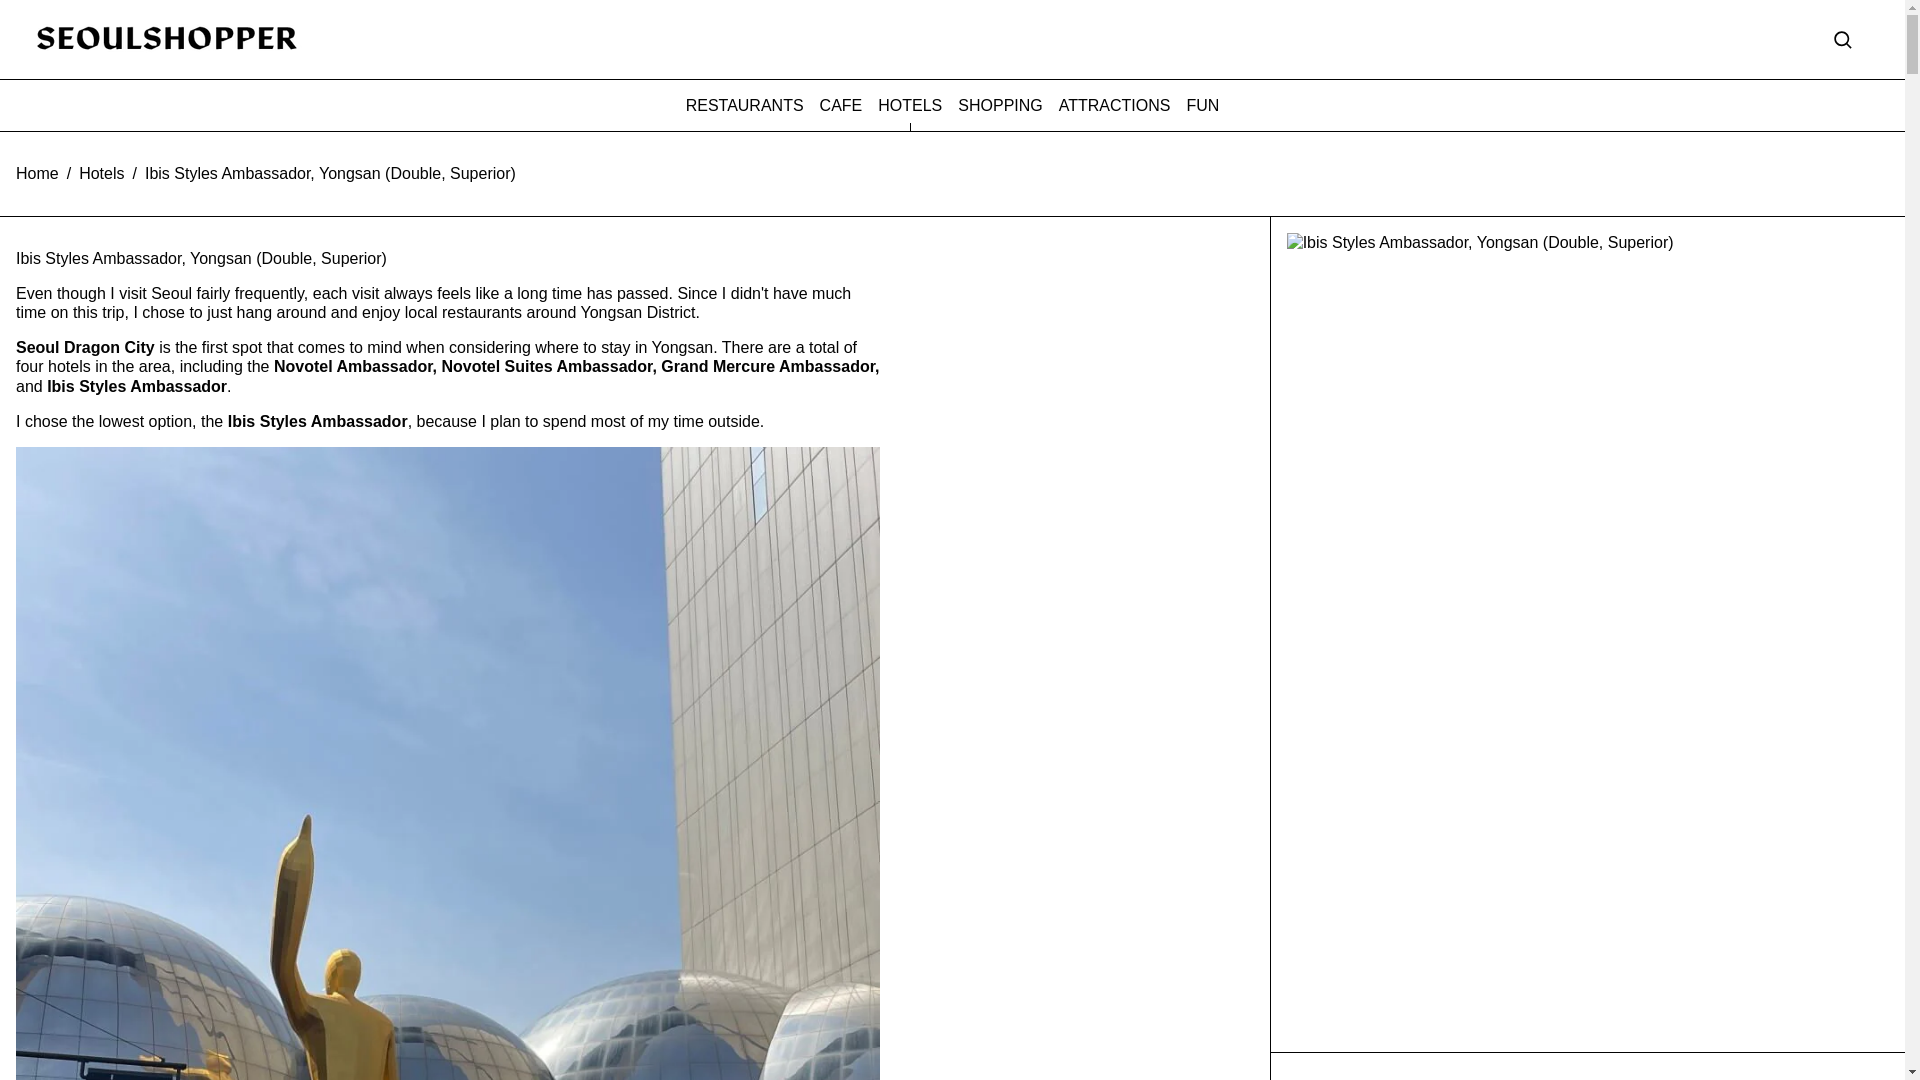 This screenshot has width=1920, height=1080. What do you see at coordinates (1115, 105) in the screenshot?
I see `ATTRACTIONS` at bounding box center [1115, 105].